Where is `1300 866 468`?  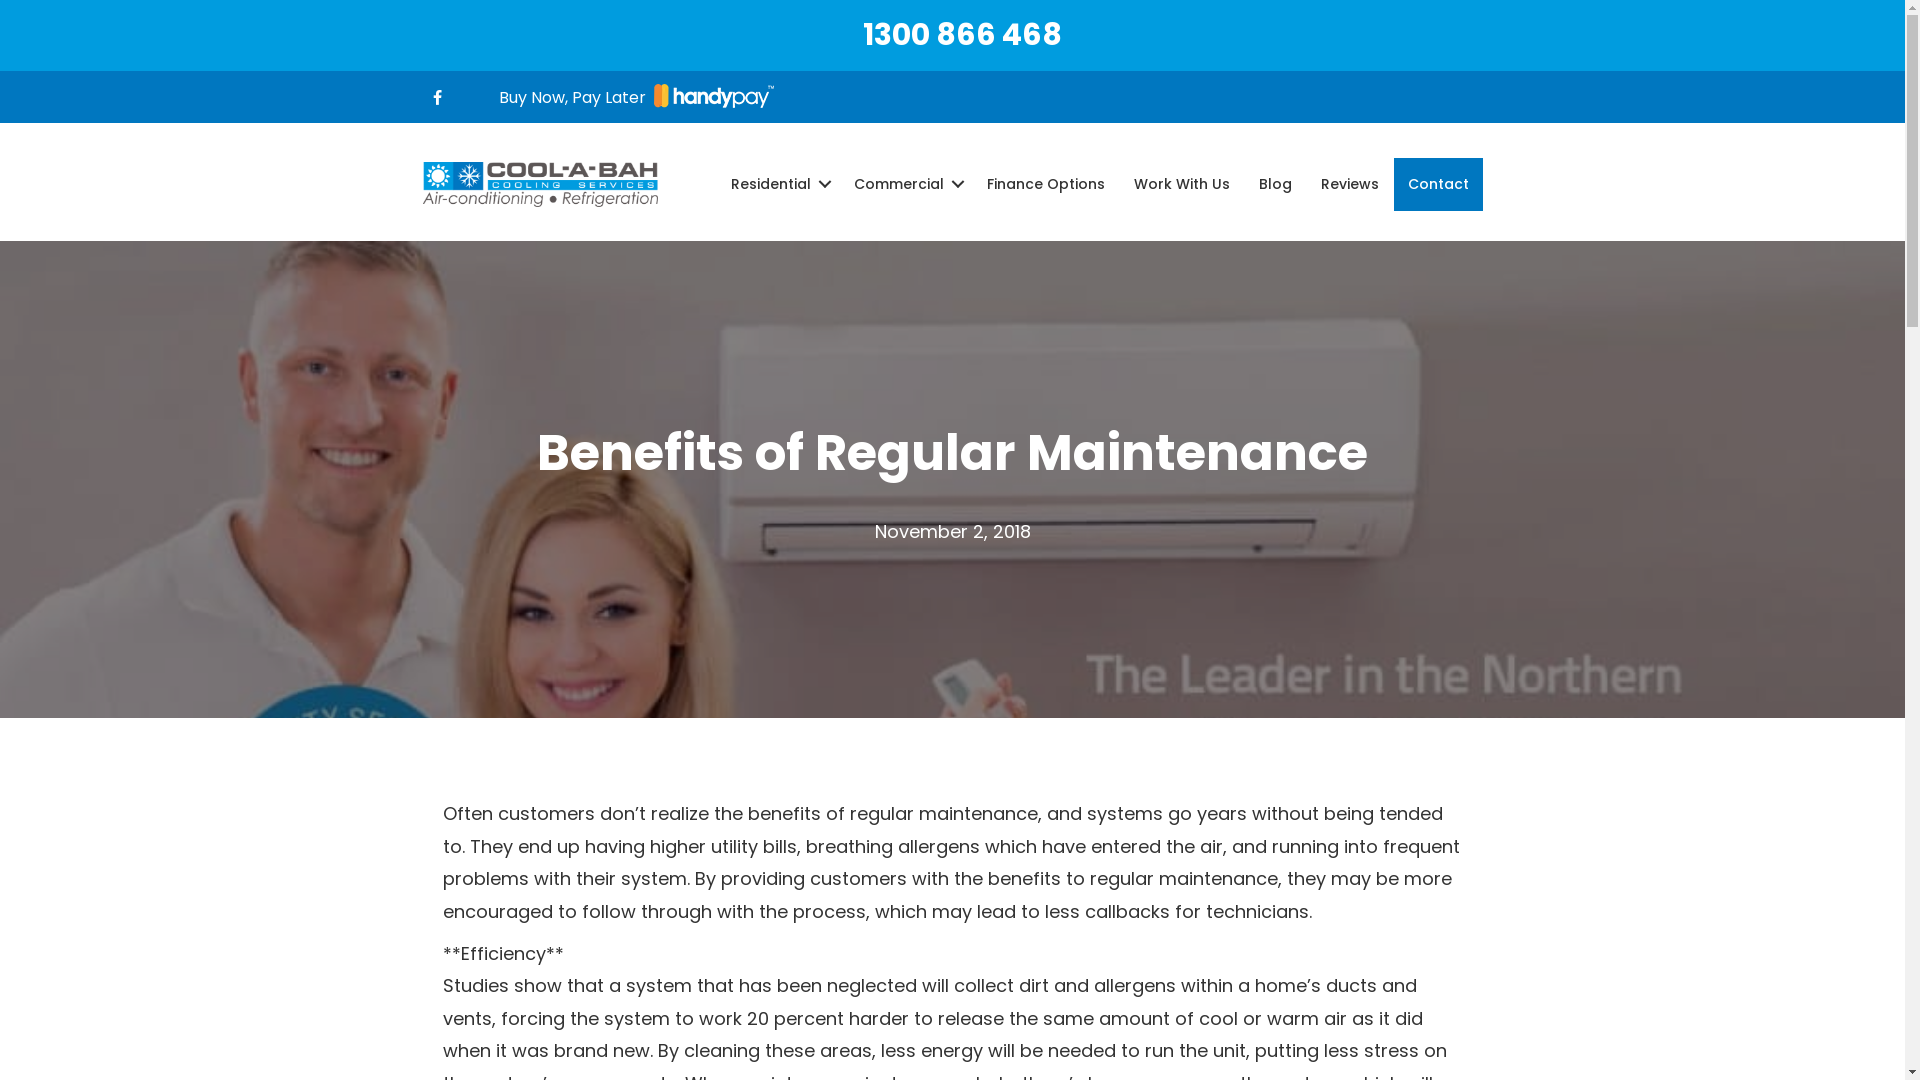
1300 866 468 is located at coordinates (962, 35).